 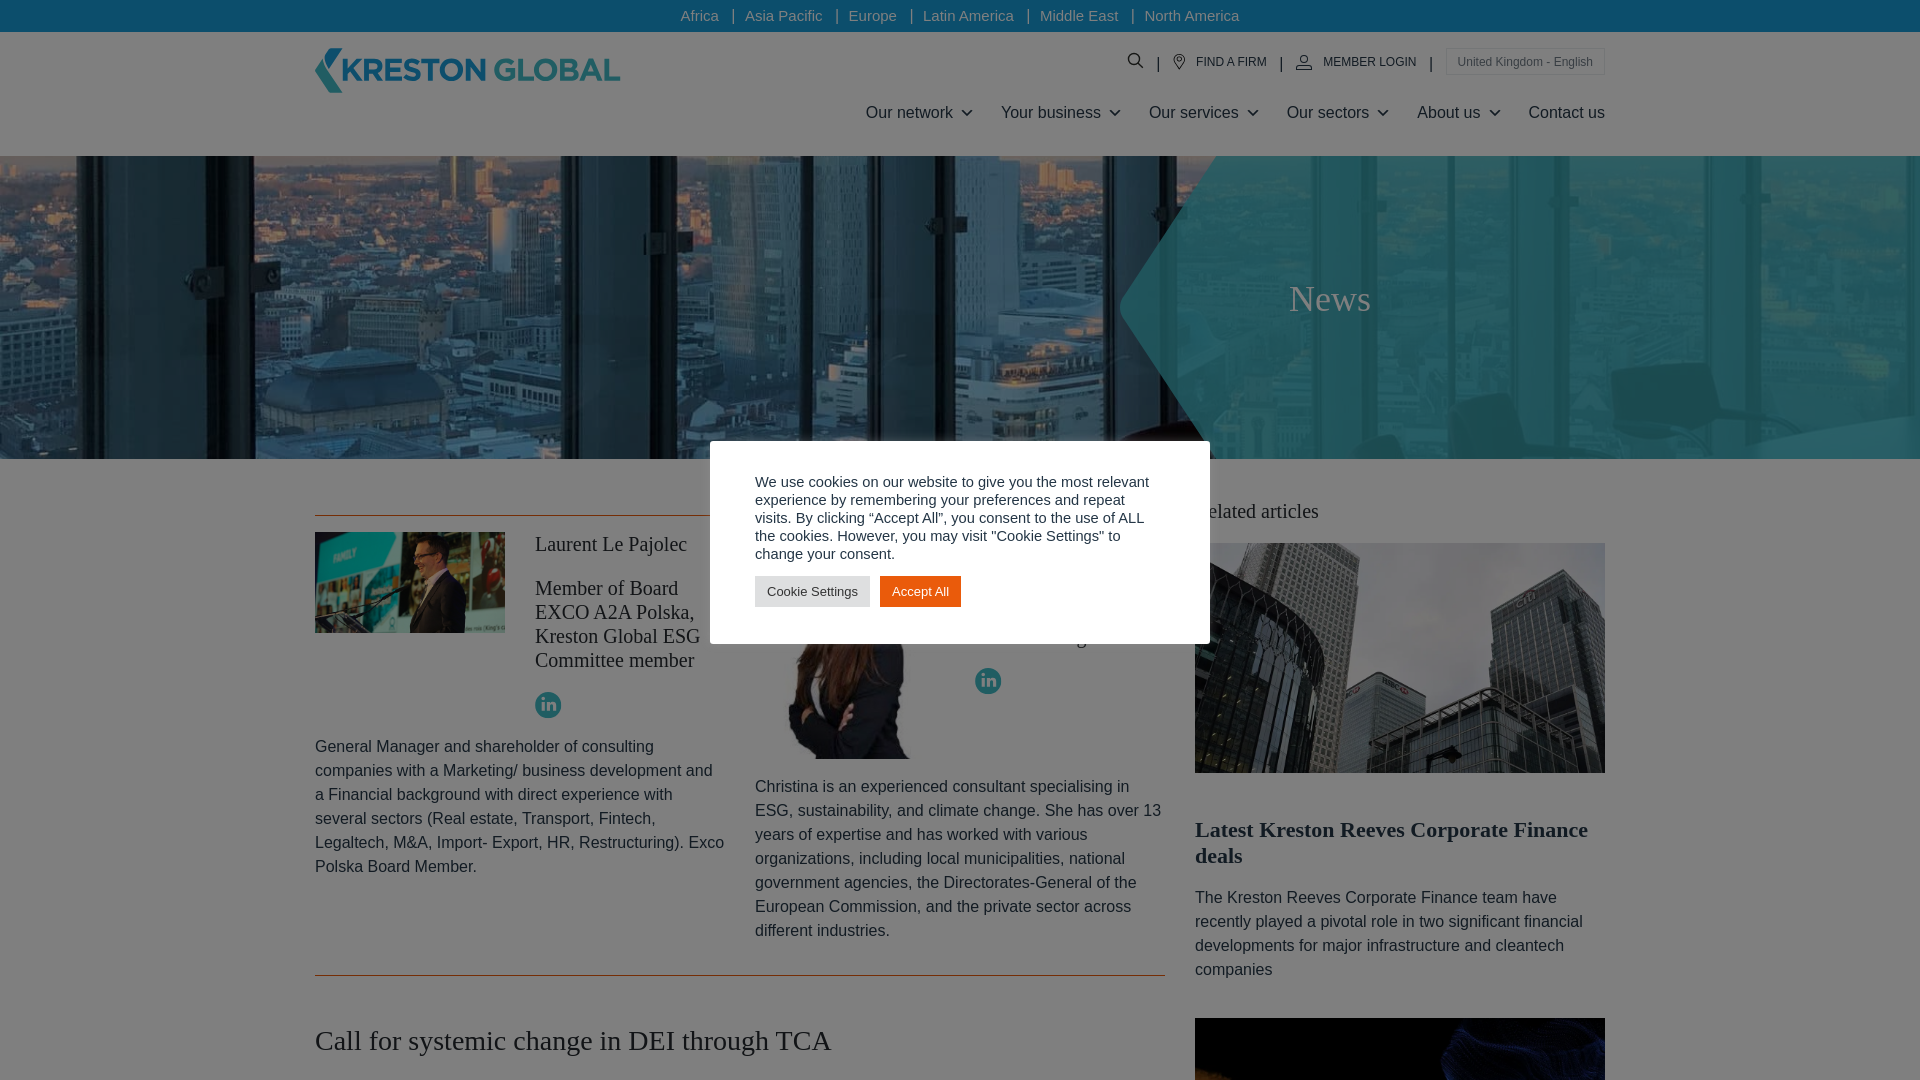 What do you see at coordinates (1078, 14) in the screenshot?
I see `Middle East` at bounding box center [1078, 14].